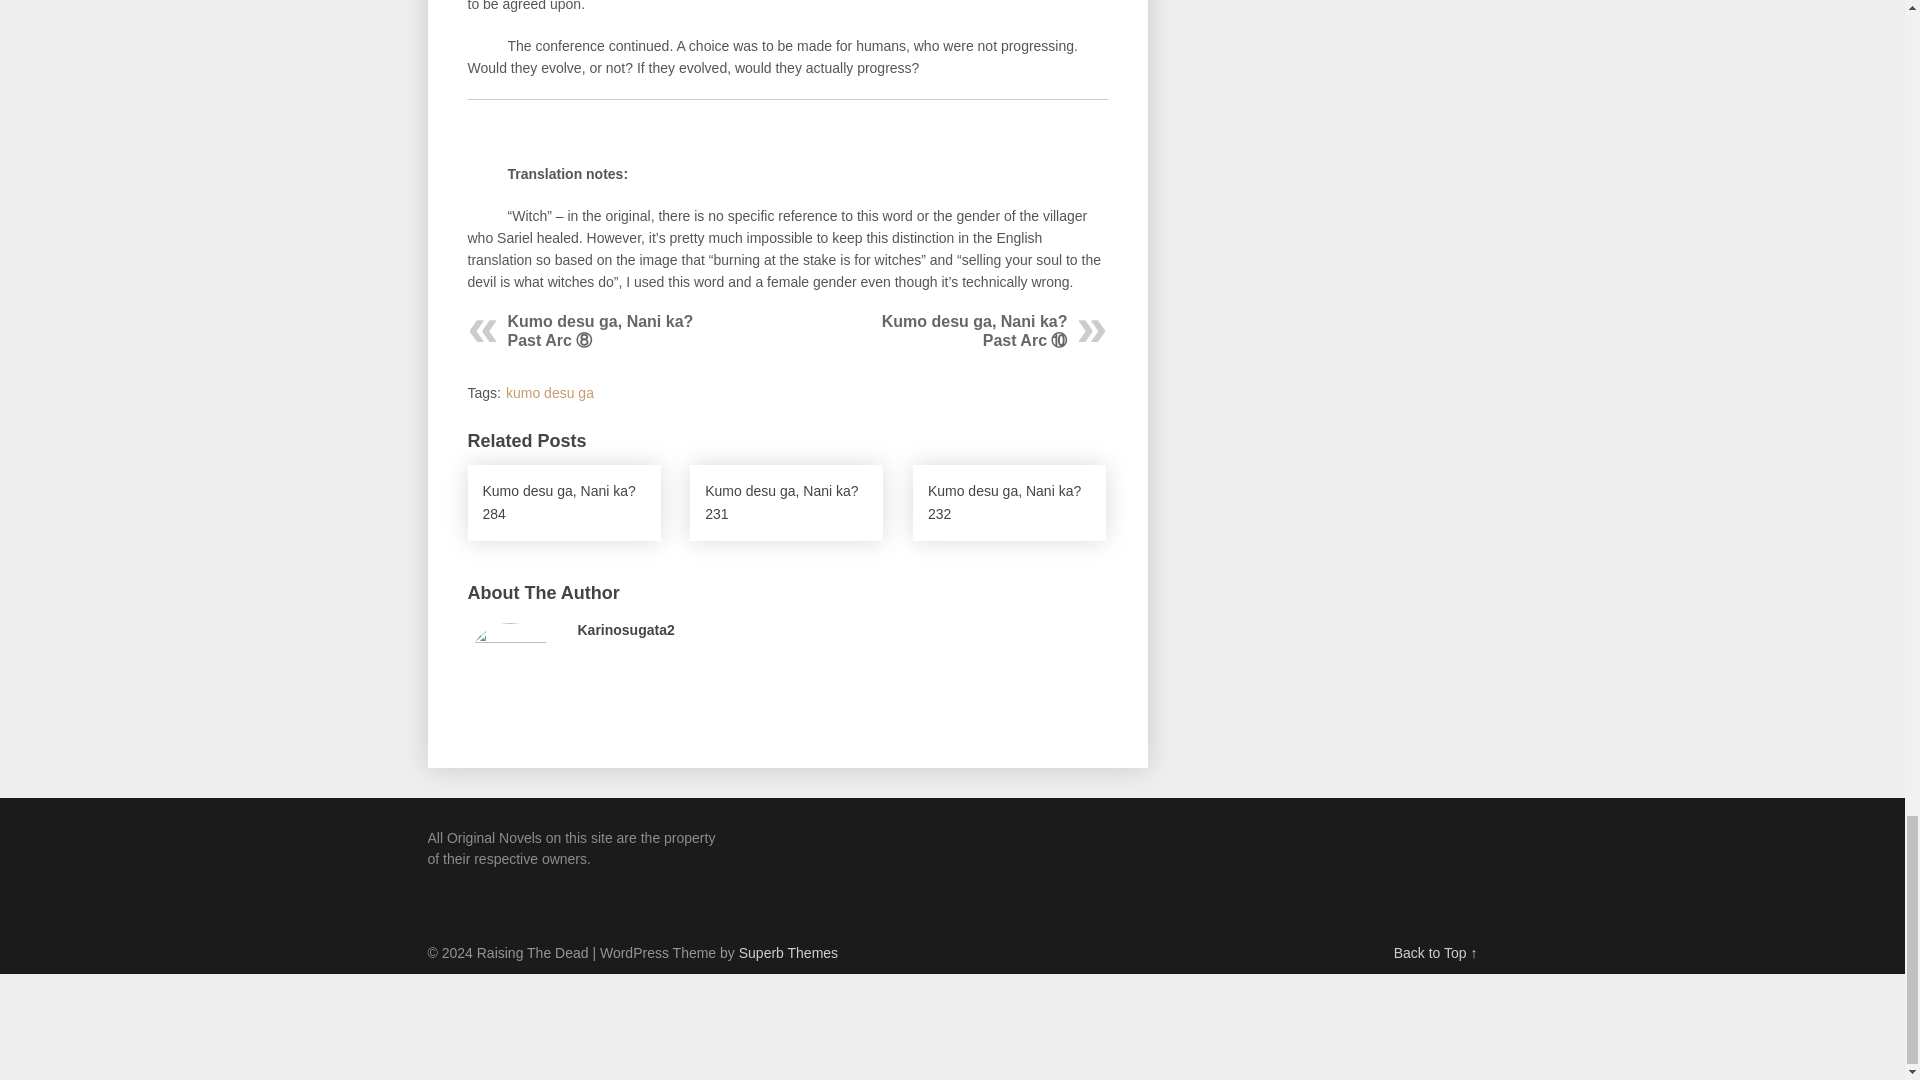 This screenshot has width=1920, height=1080. I want to click on kumo desu ga, so click(550, 392).